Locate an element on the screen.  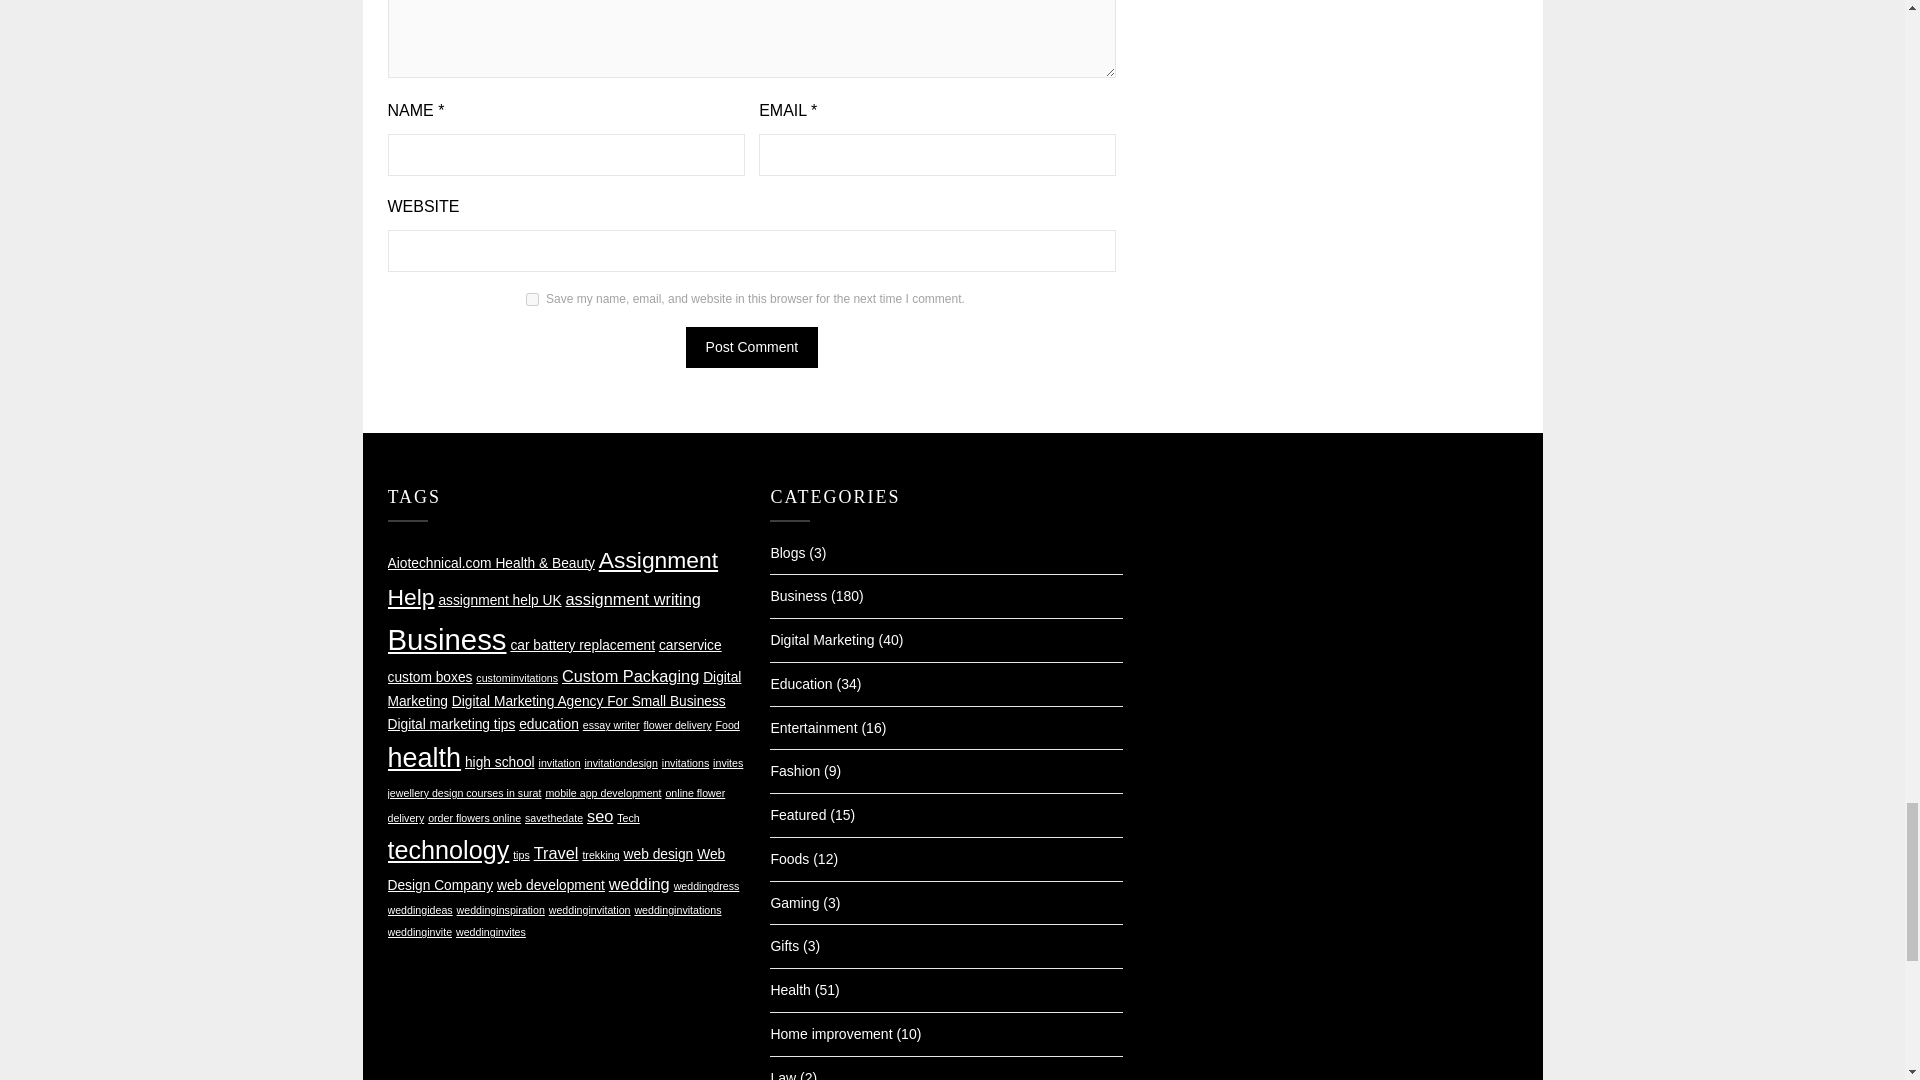
jewellery design courses in surat is located at coordinates (464, 793).